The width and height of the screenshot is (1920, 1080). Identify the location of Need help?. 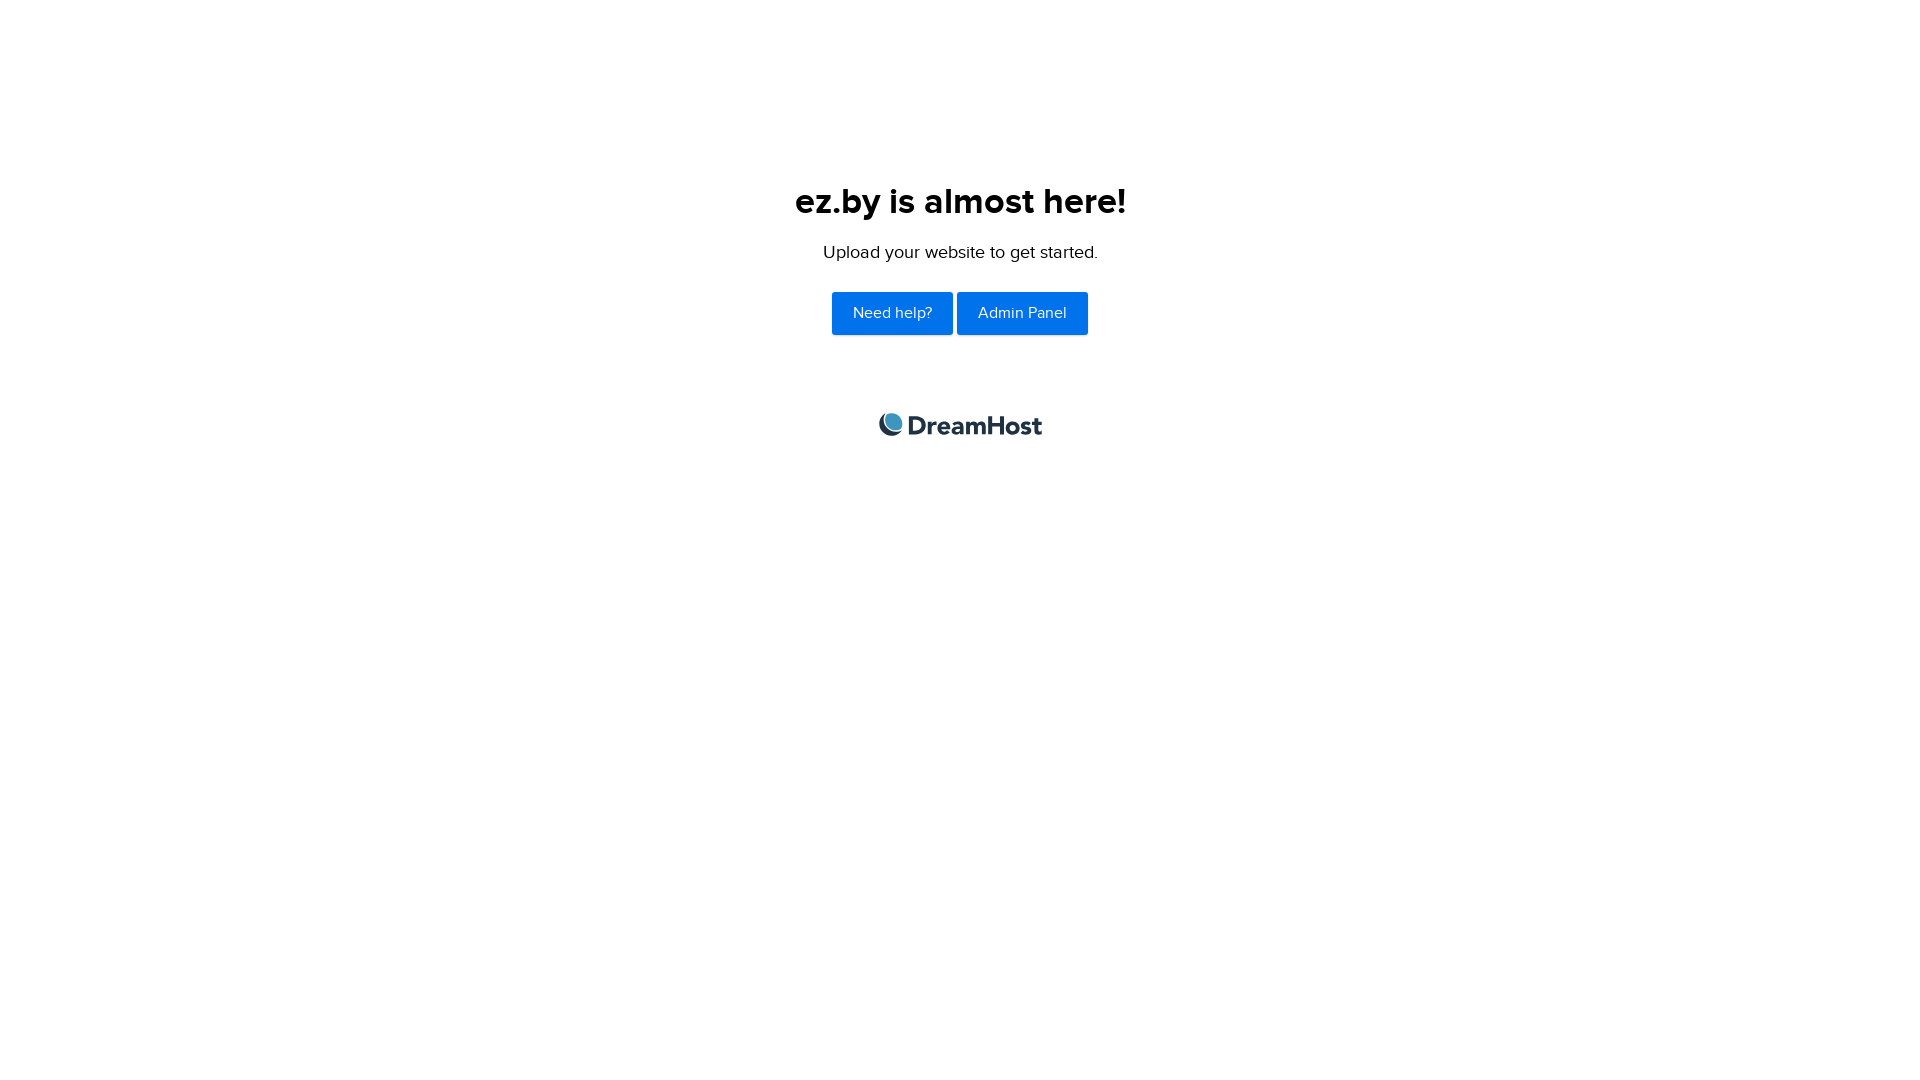
(892, 314).